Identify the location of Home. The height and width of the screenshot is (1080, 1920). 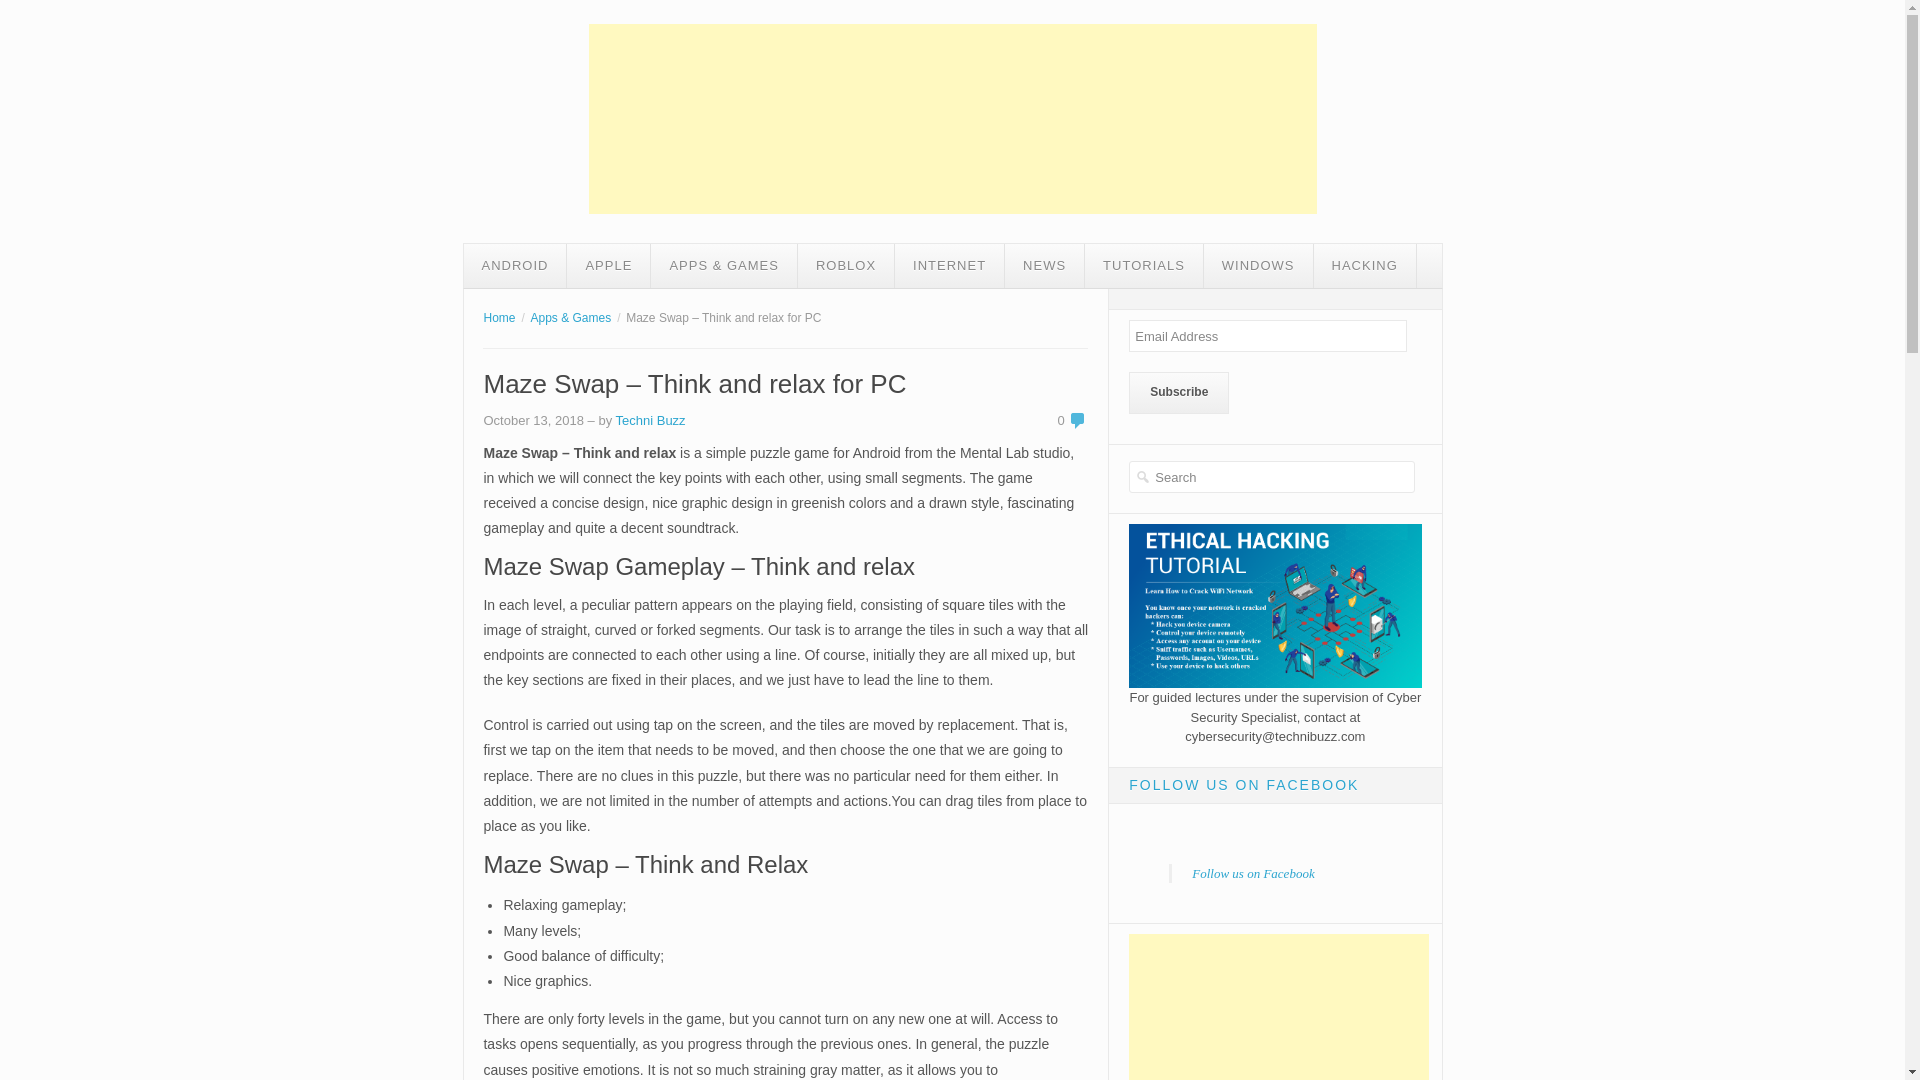
(498, 318).